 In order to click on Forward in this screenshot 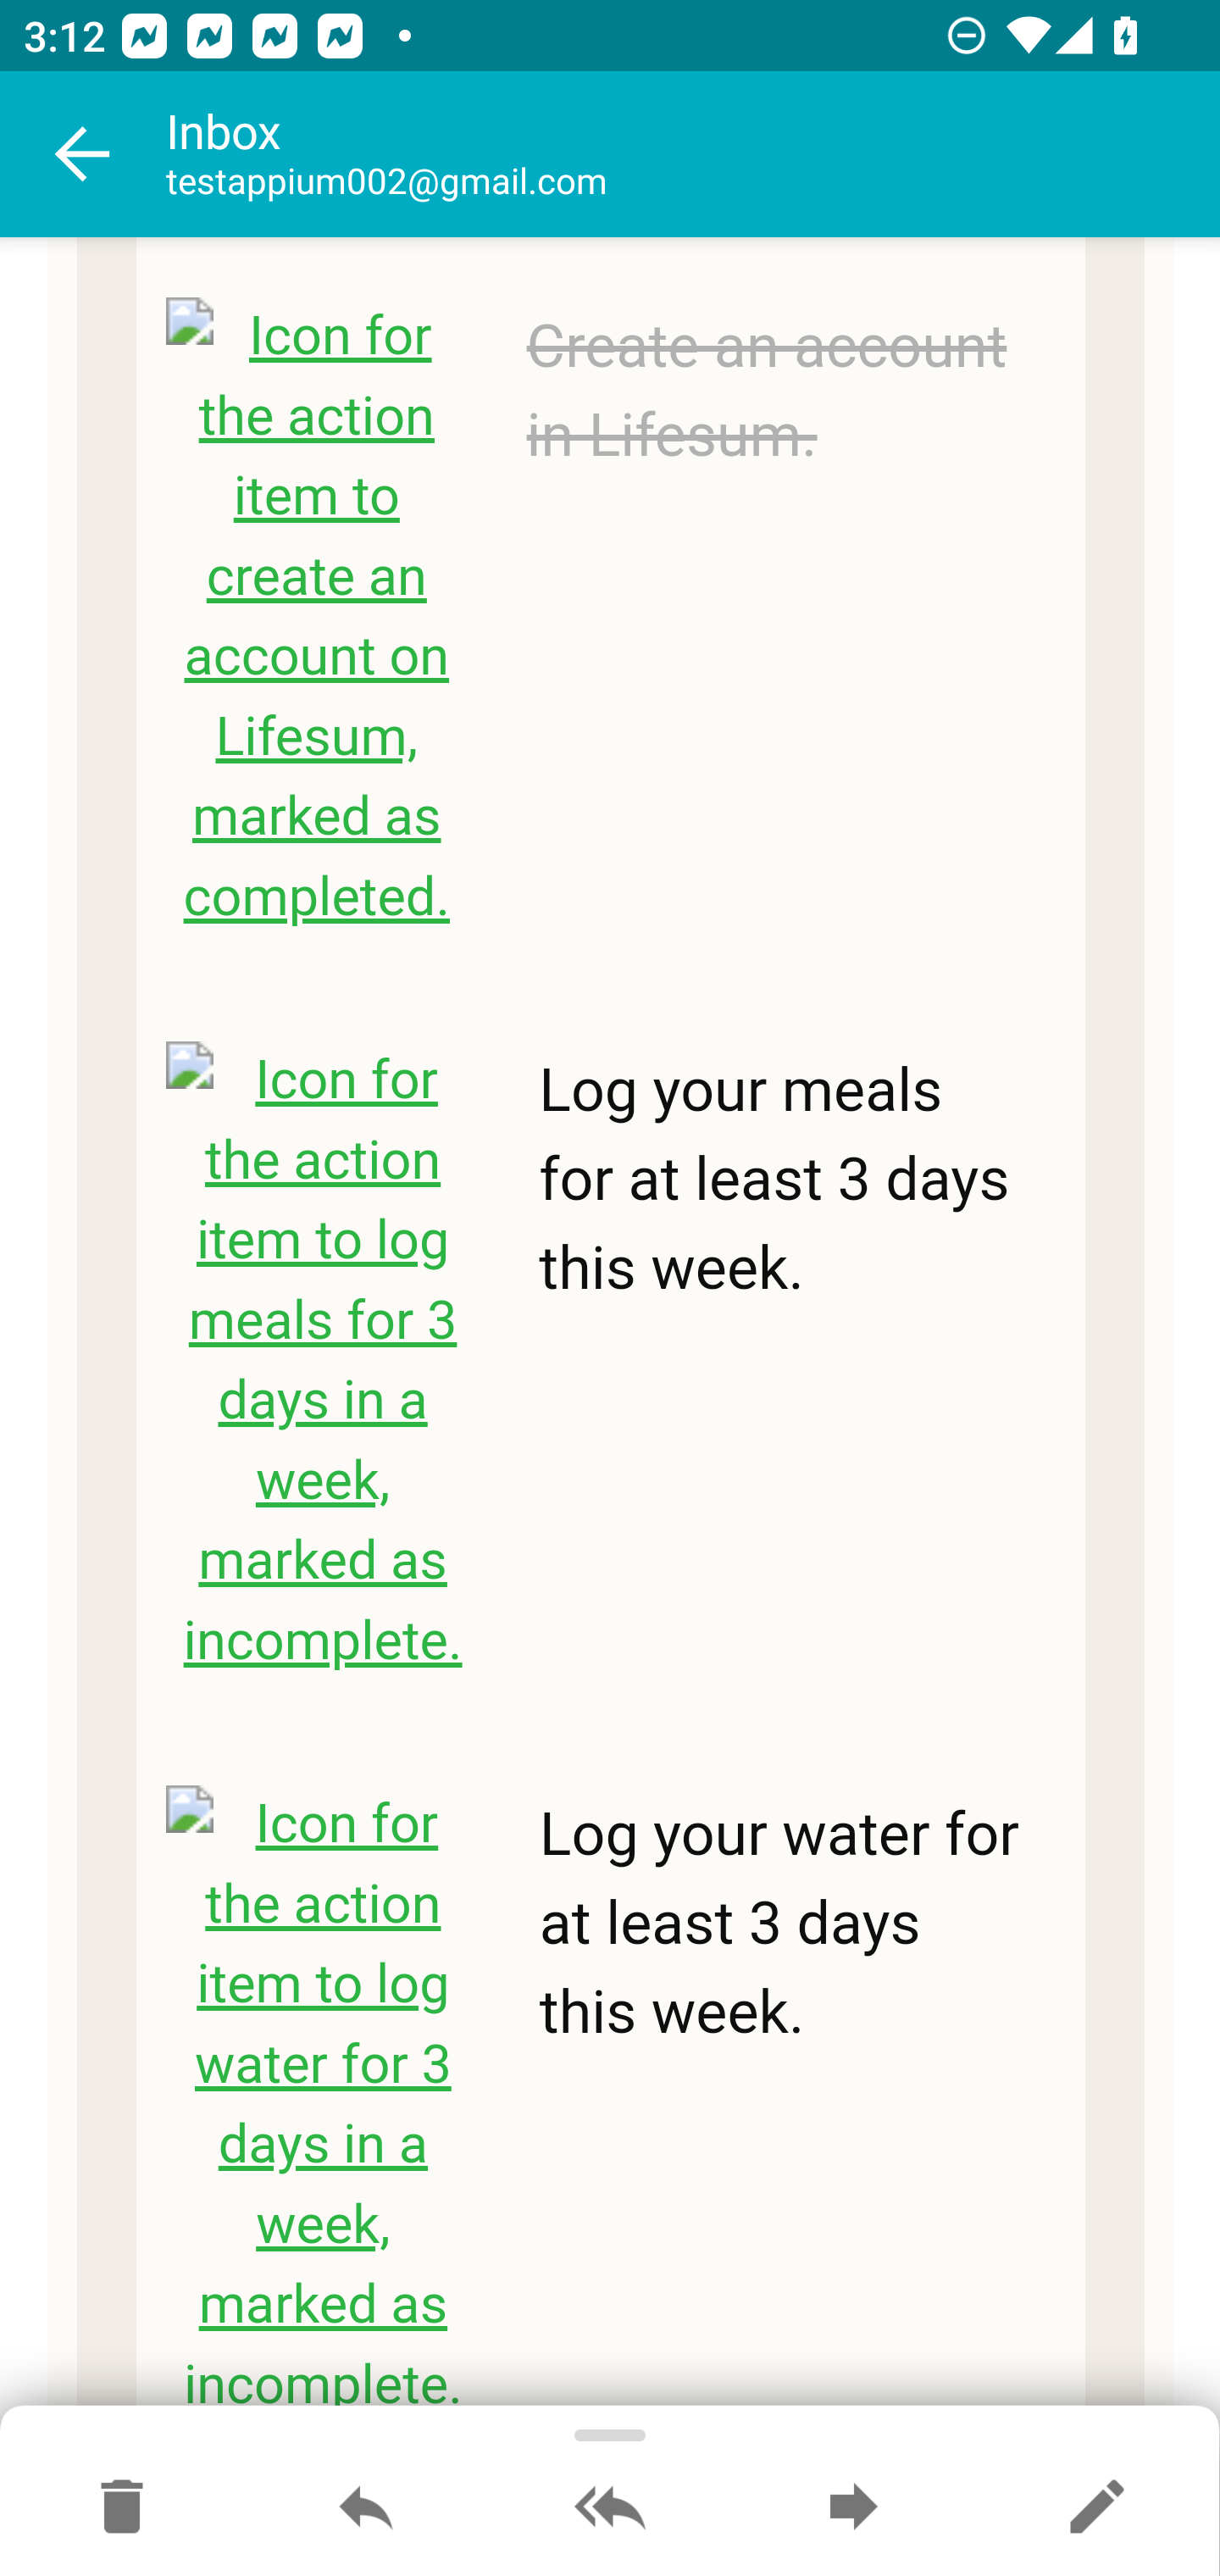, I will do `click(853, 2508)`.